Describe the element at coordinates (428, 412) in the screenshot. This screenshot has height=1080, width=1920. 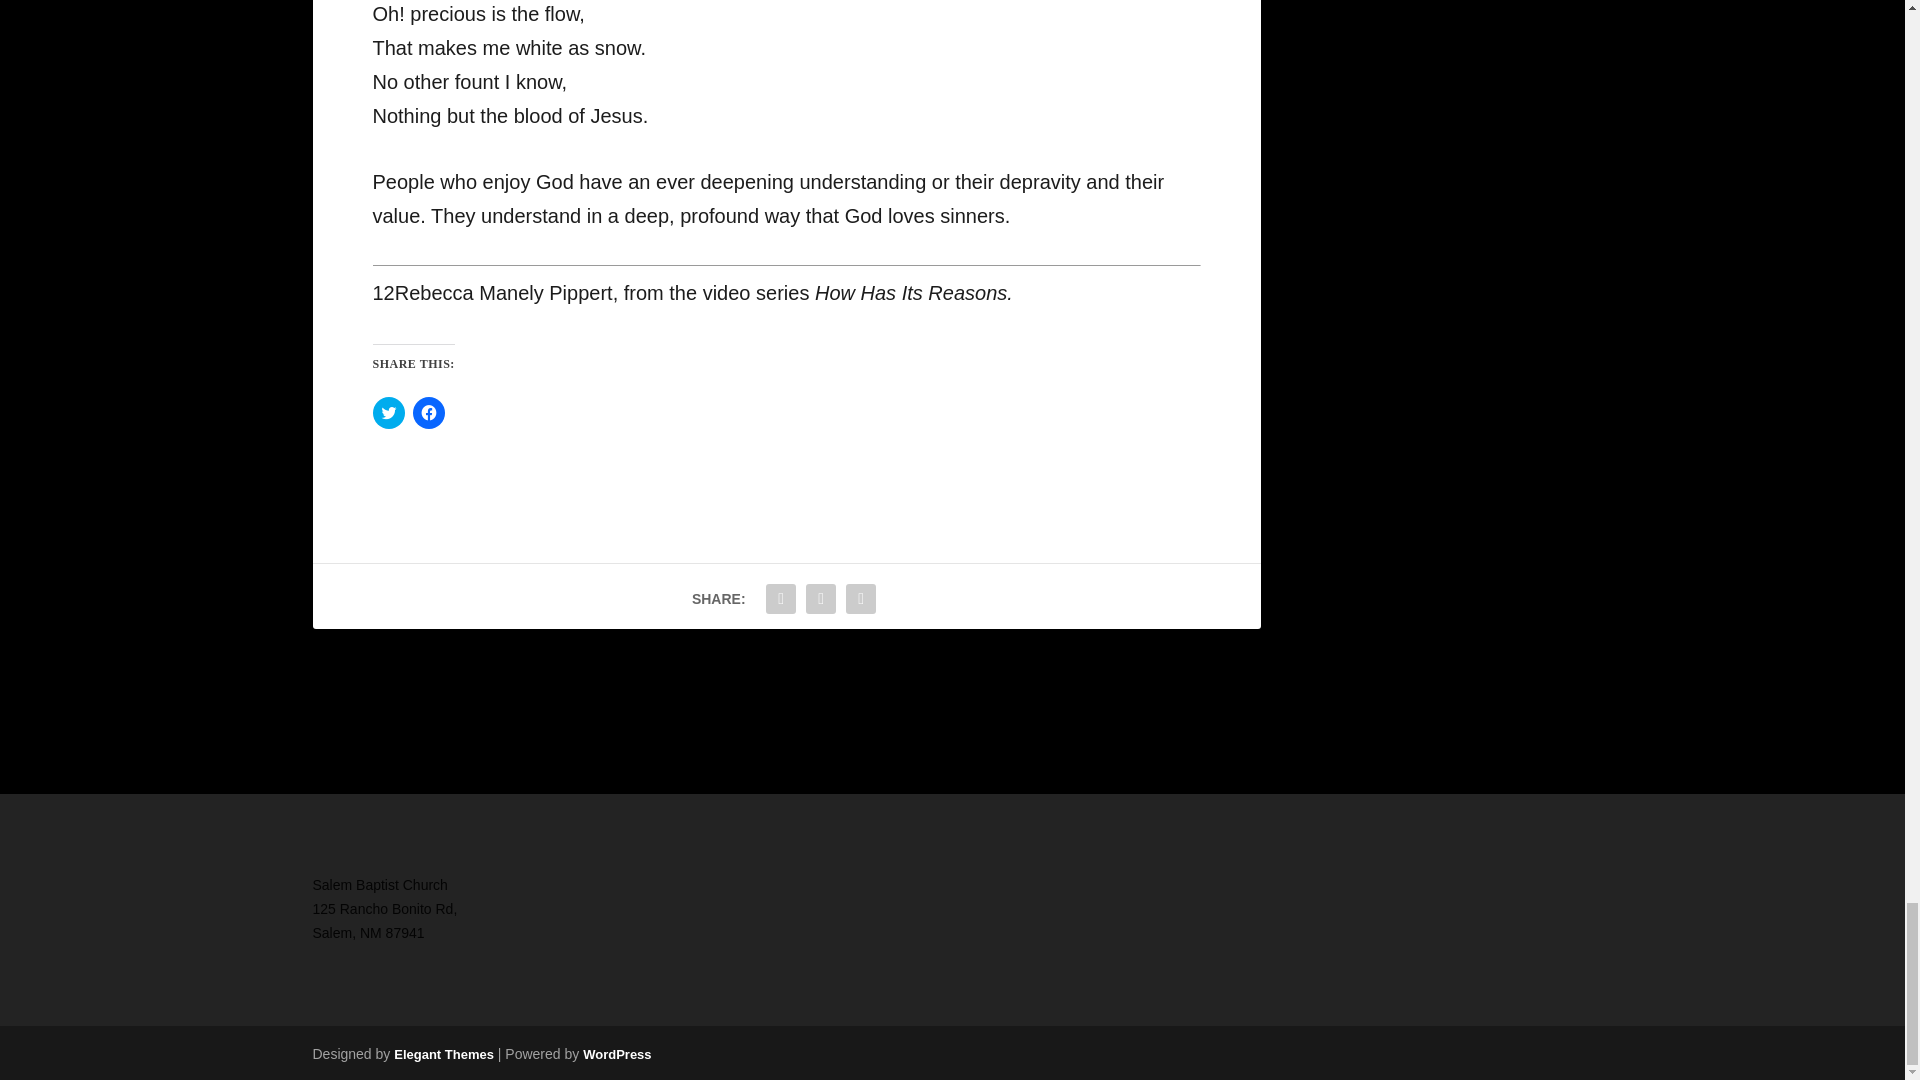
I see `Click to share on Facebook` at that location.